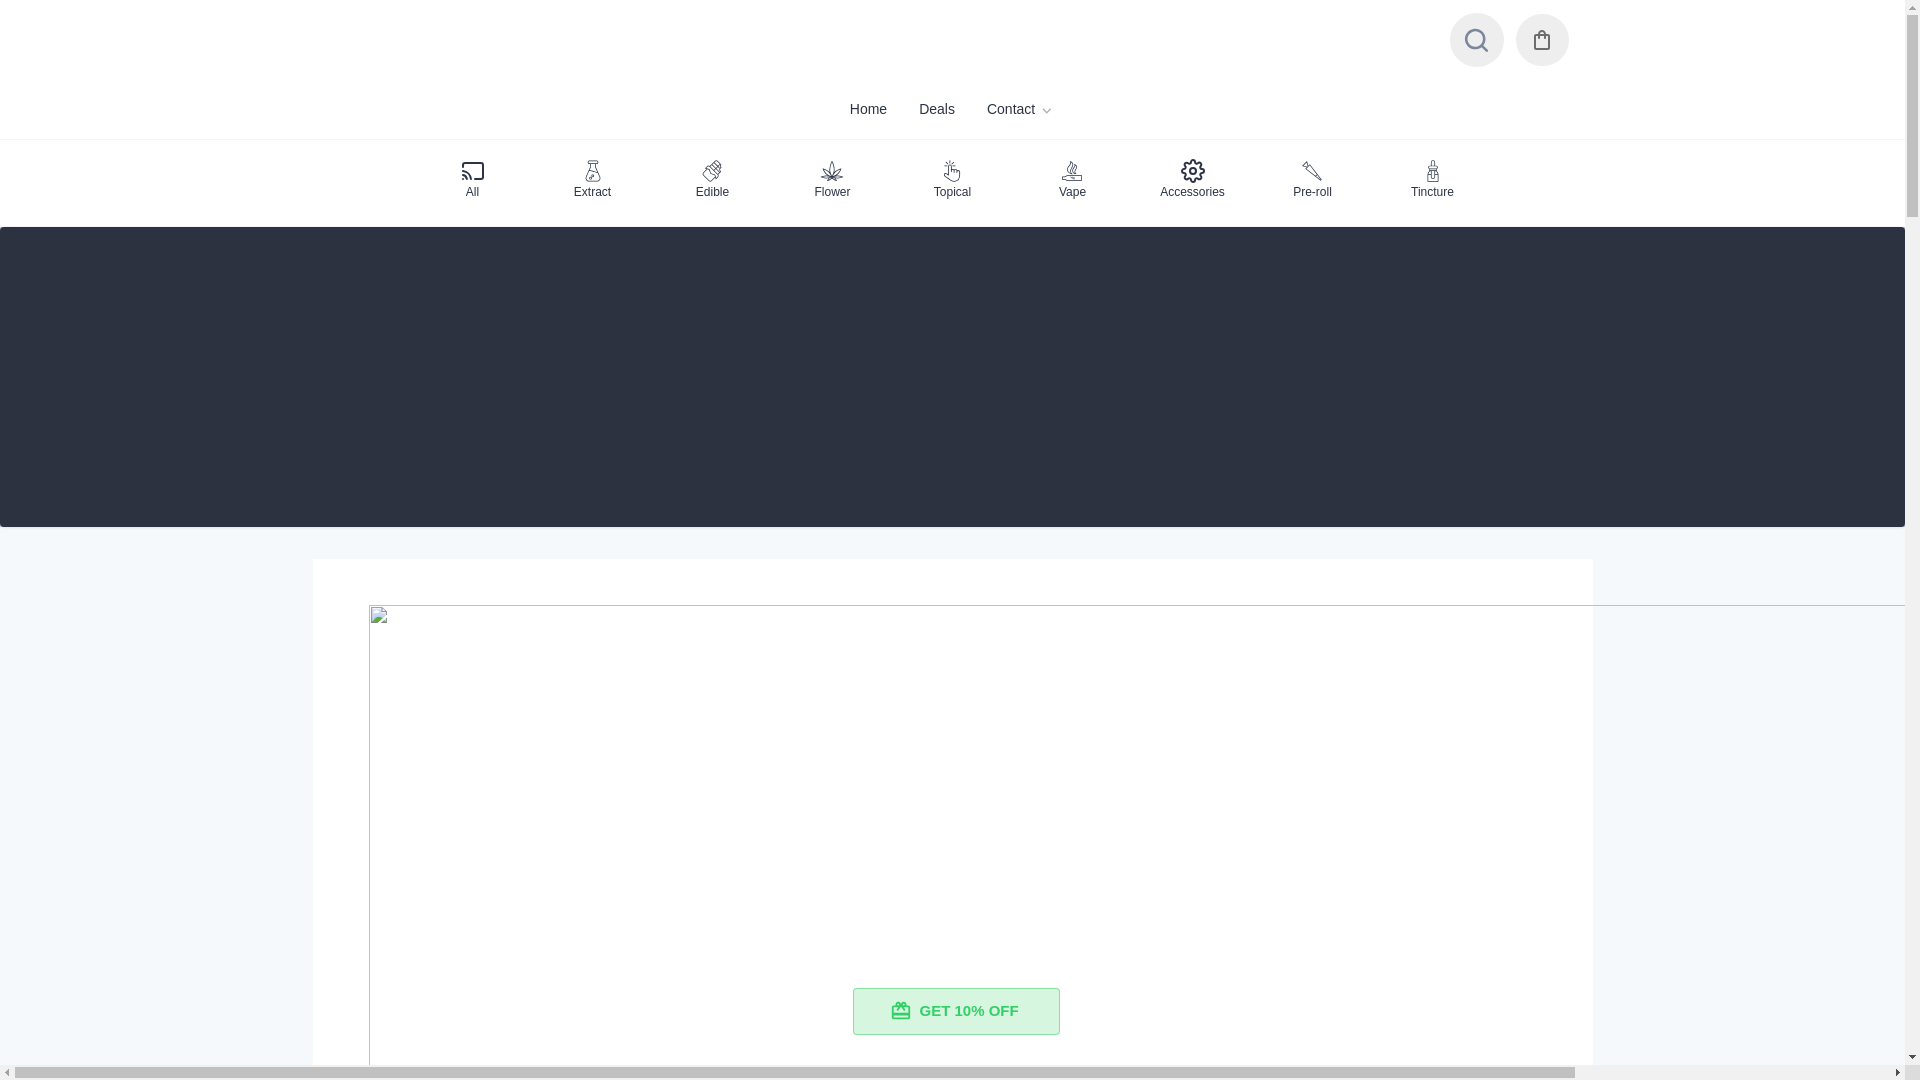 The width and height of the screenshot is (1920, 1080). What do you see at coordinates (952, 179) in the screenshot?
I see `Topical` at bounding box center [952, 179].